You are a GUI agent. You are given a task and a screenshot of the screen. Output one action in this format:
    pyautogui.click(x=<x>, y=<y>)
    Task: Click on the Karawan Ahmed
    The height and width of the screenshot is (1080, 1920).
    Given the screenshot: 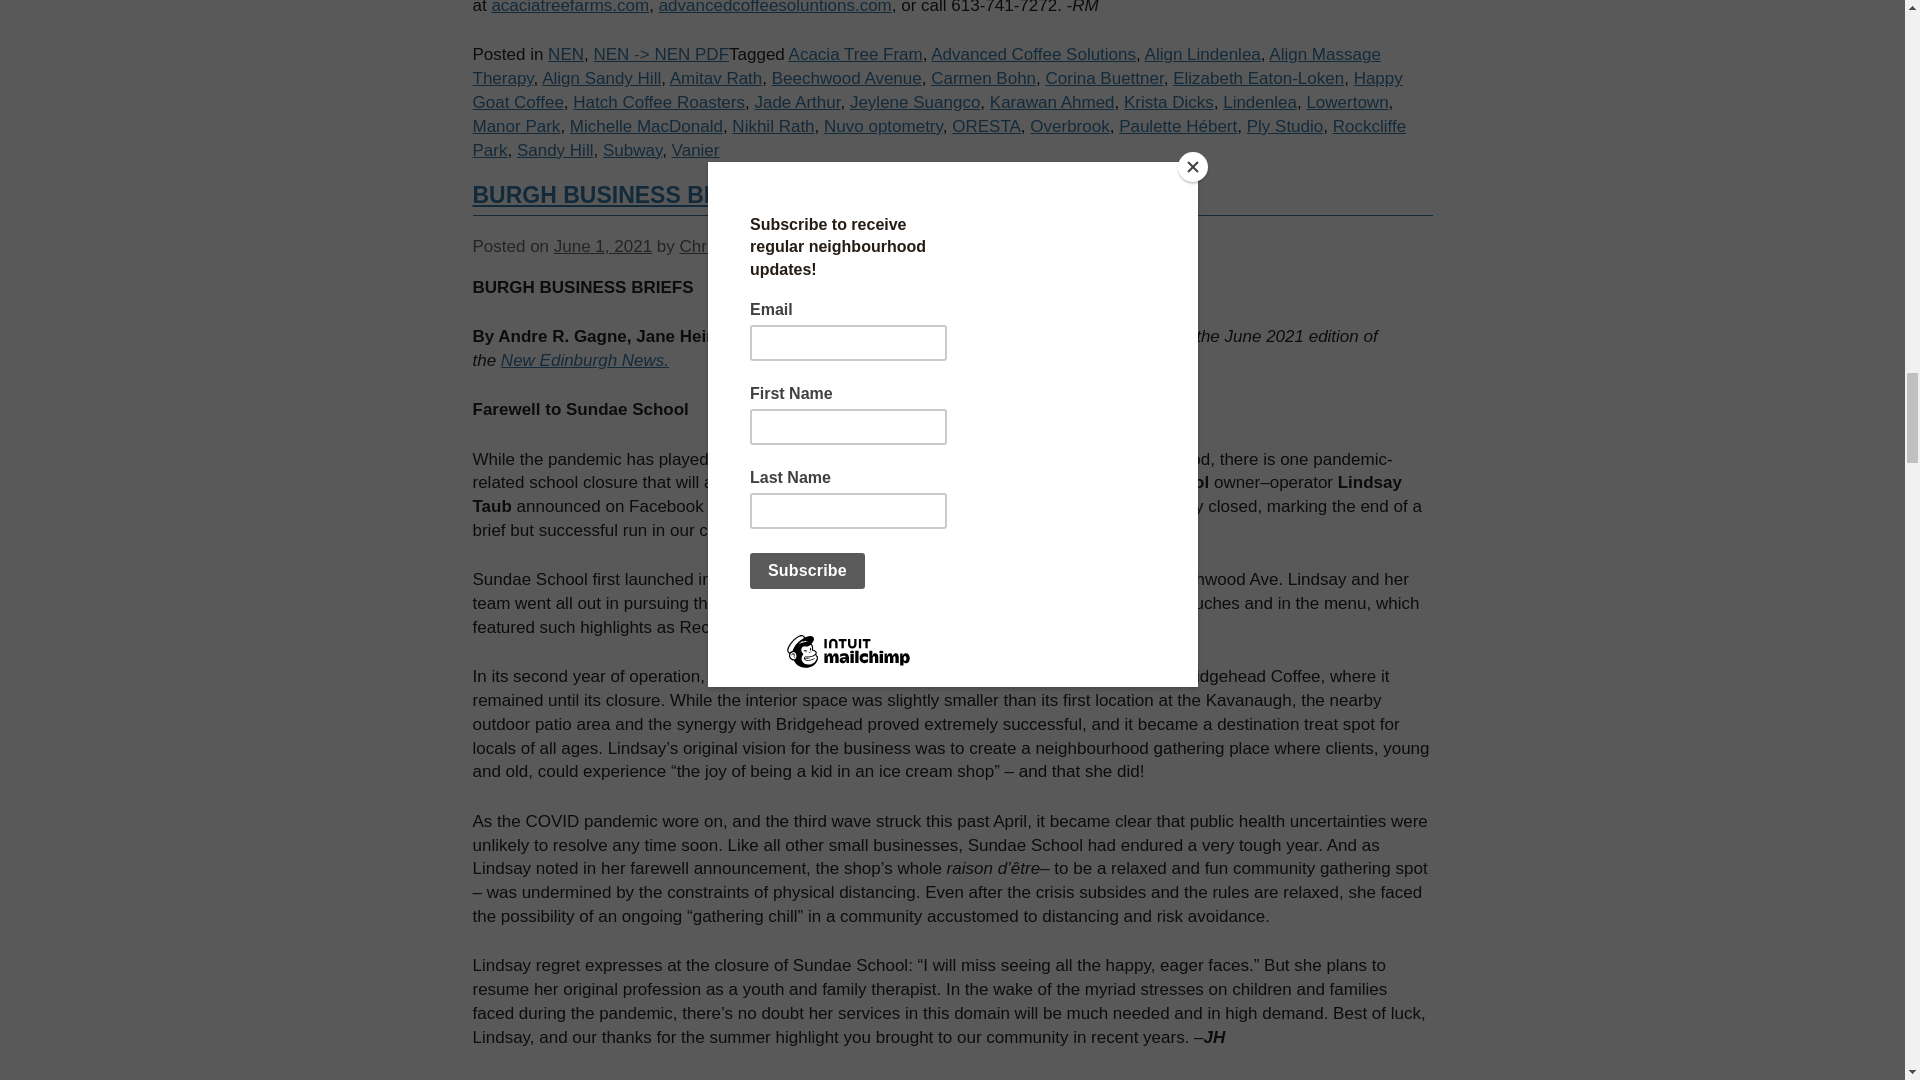 What is the action you would take?
    pyautogui.click(x=1052, y=102)
    